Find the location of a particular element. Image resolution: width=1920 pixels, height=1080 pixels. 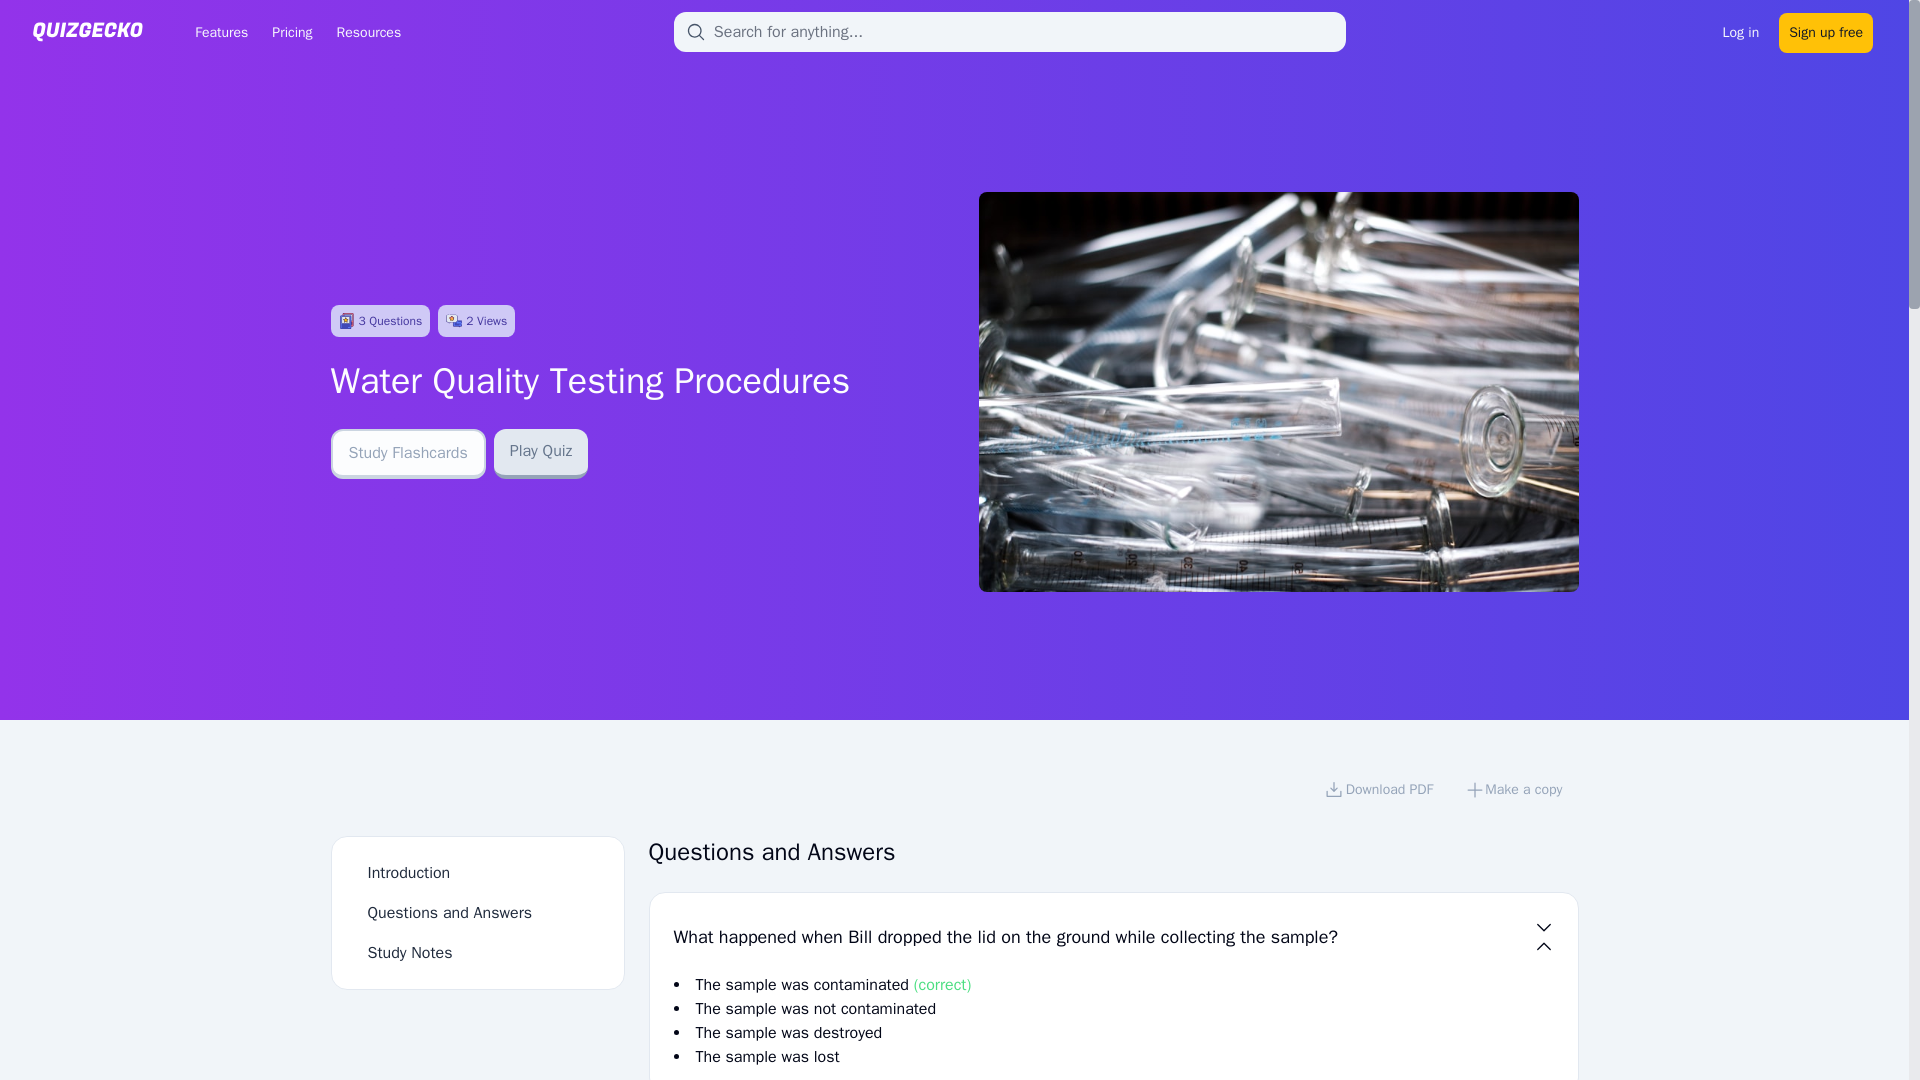

Log in is located at coordinates (1741, 30).